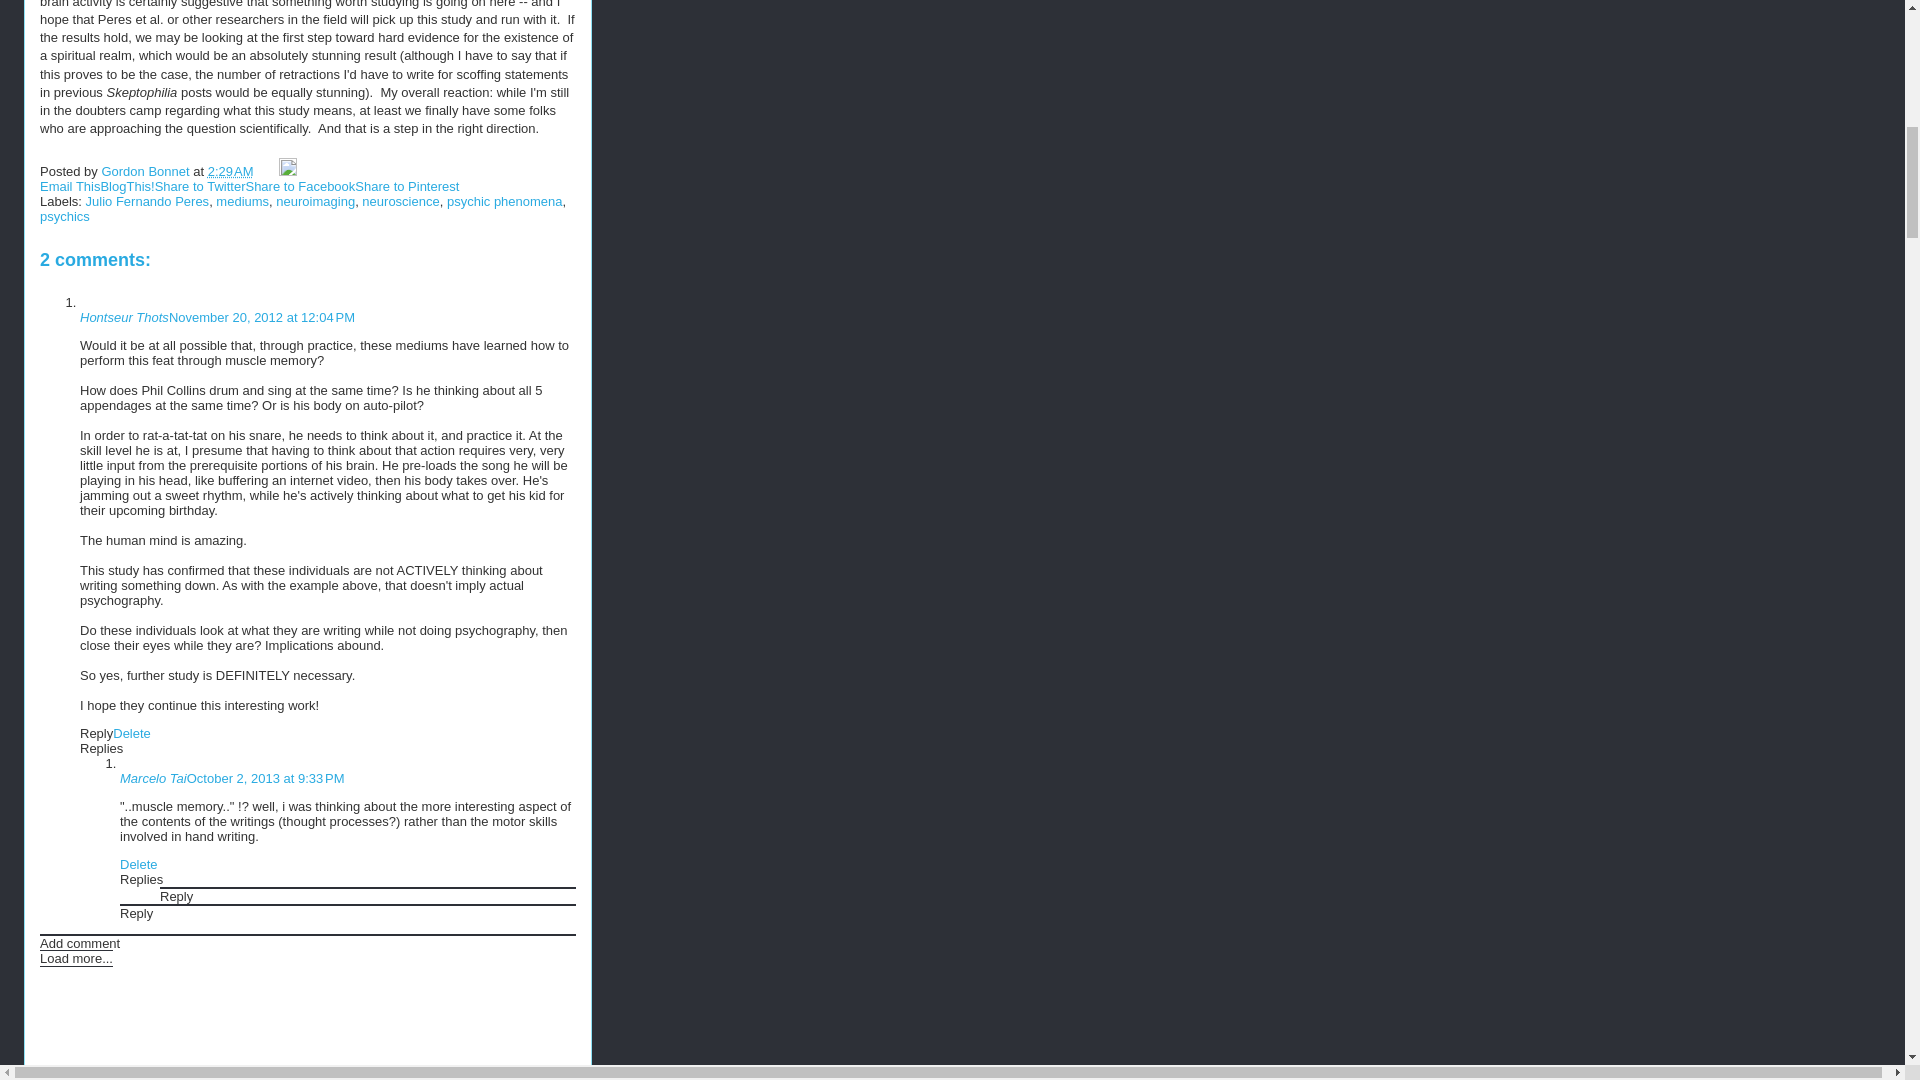  Describe the element at coordinates (268, 172) in the screenshot. I see `Email Post` at that location.